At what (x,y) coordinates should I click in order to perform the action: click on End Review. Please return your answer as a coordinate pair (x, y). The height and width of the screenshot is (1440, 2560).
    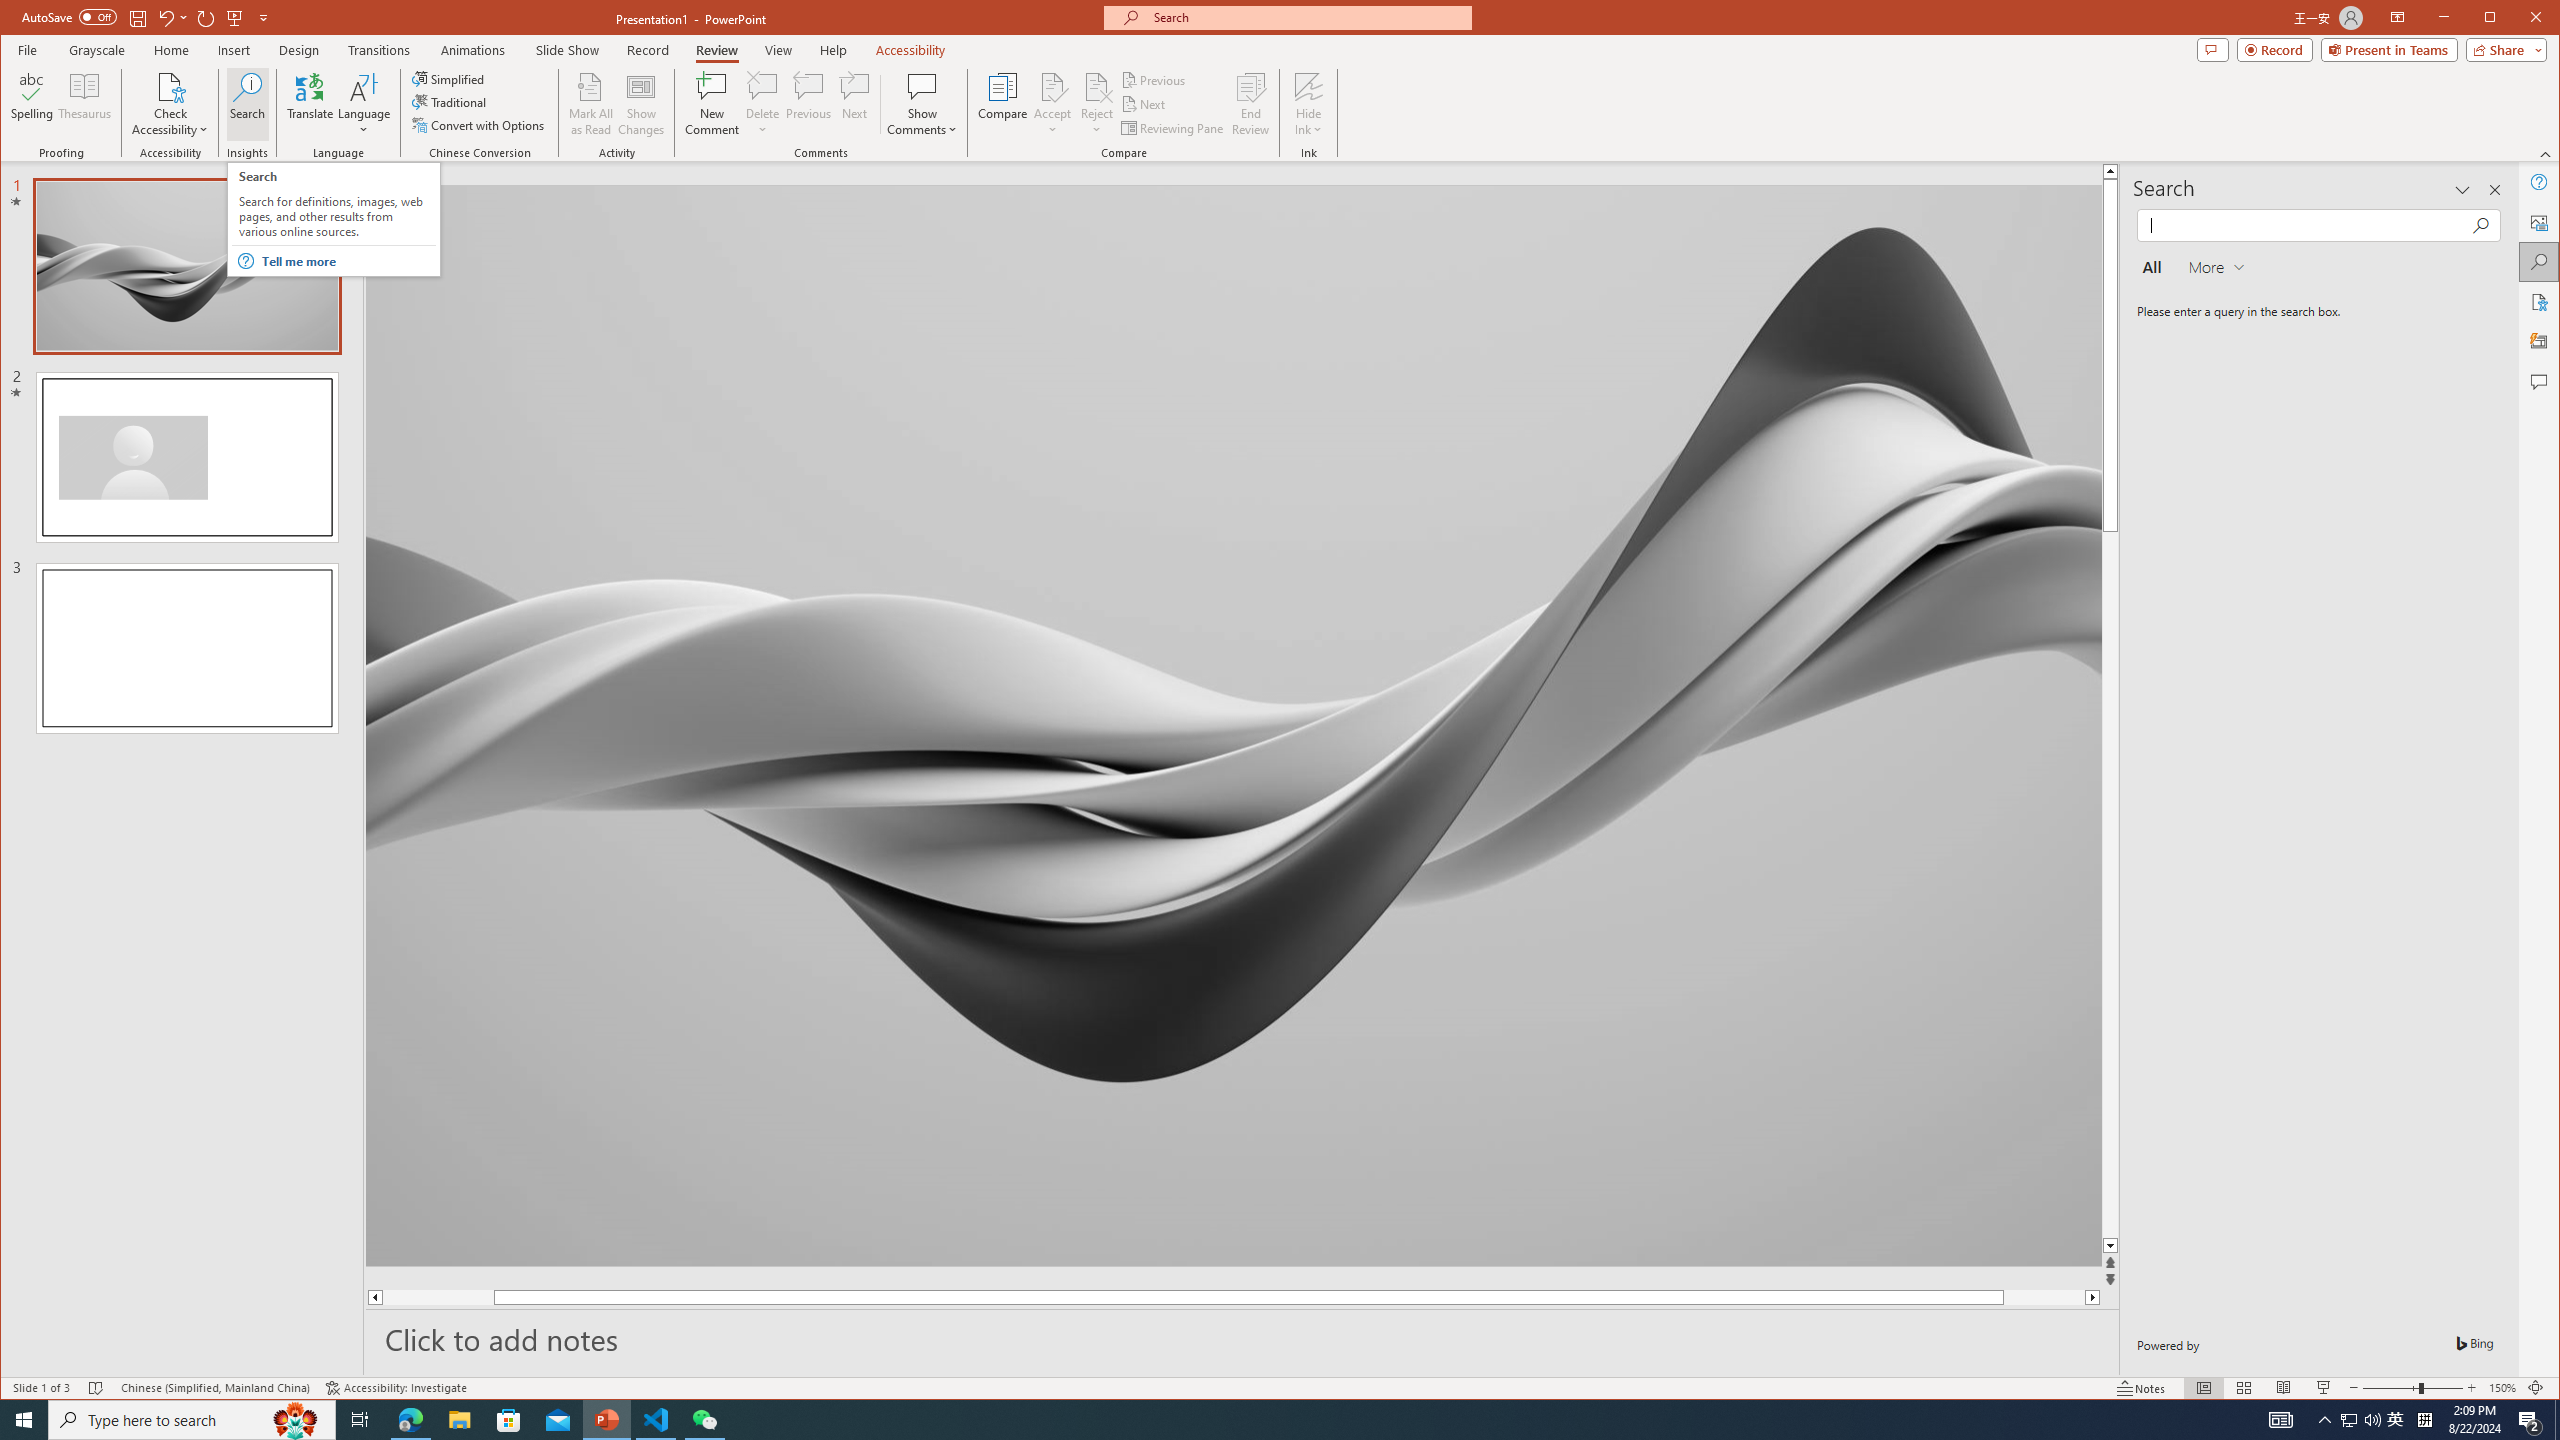
    Looking at the image, I should click on (922, 104).